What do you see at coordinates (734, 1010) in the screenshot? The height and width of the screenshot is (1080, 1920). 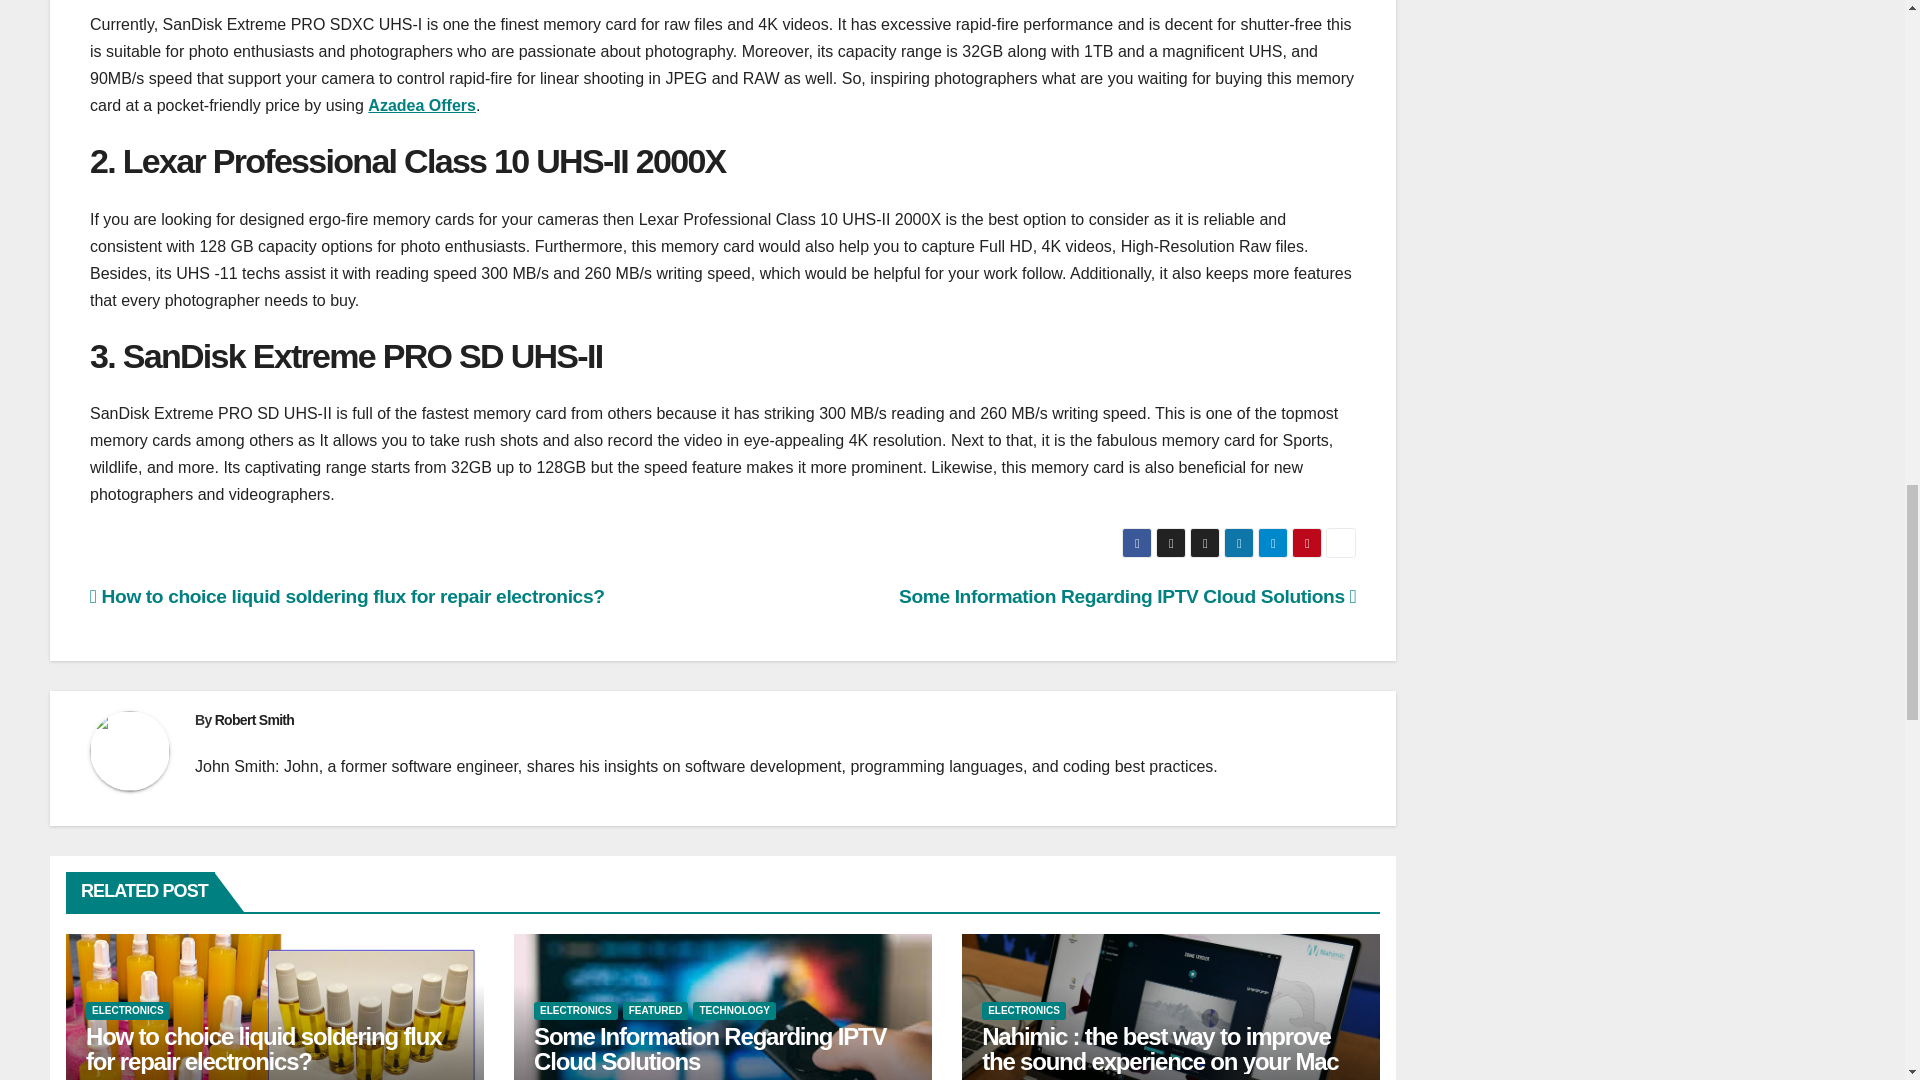 I see `TECHNOLOGY` at bounding box center [734, 1010].